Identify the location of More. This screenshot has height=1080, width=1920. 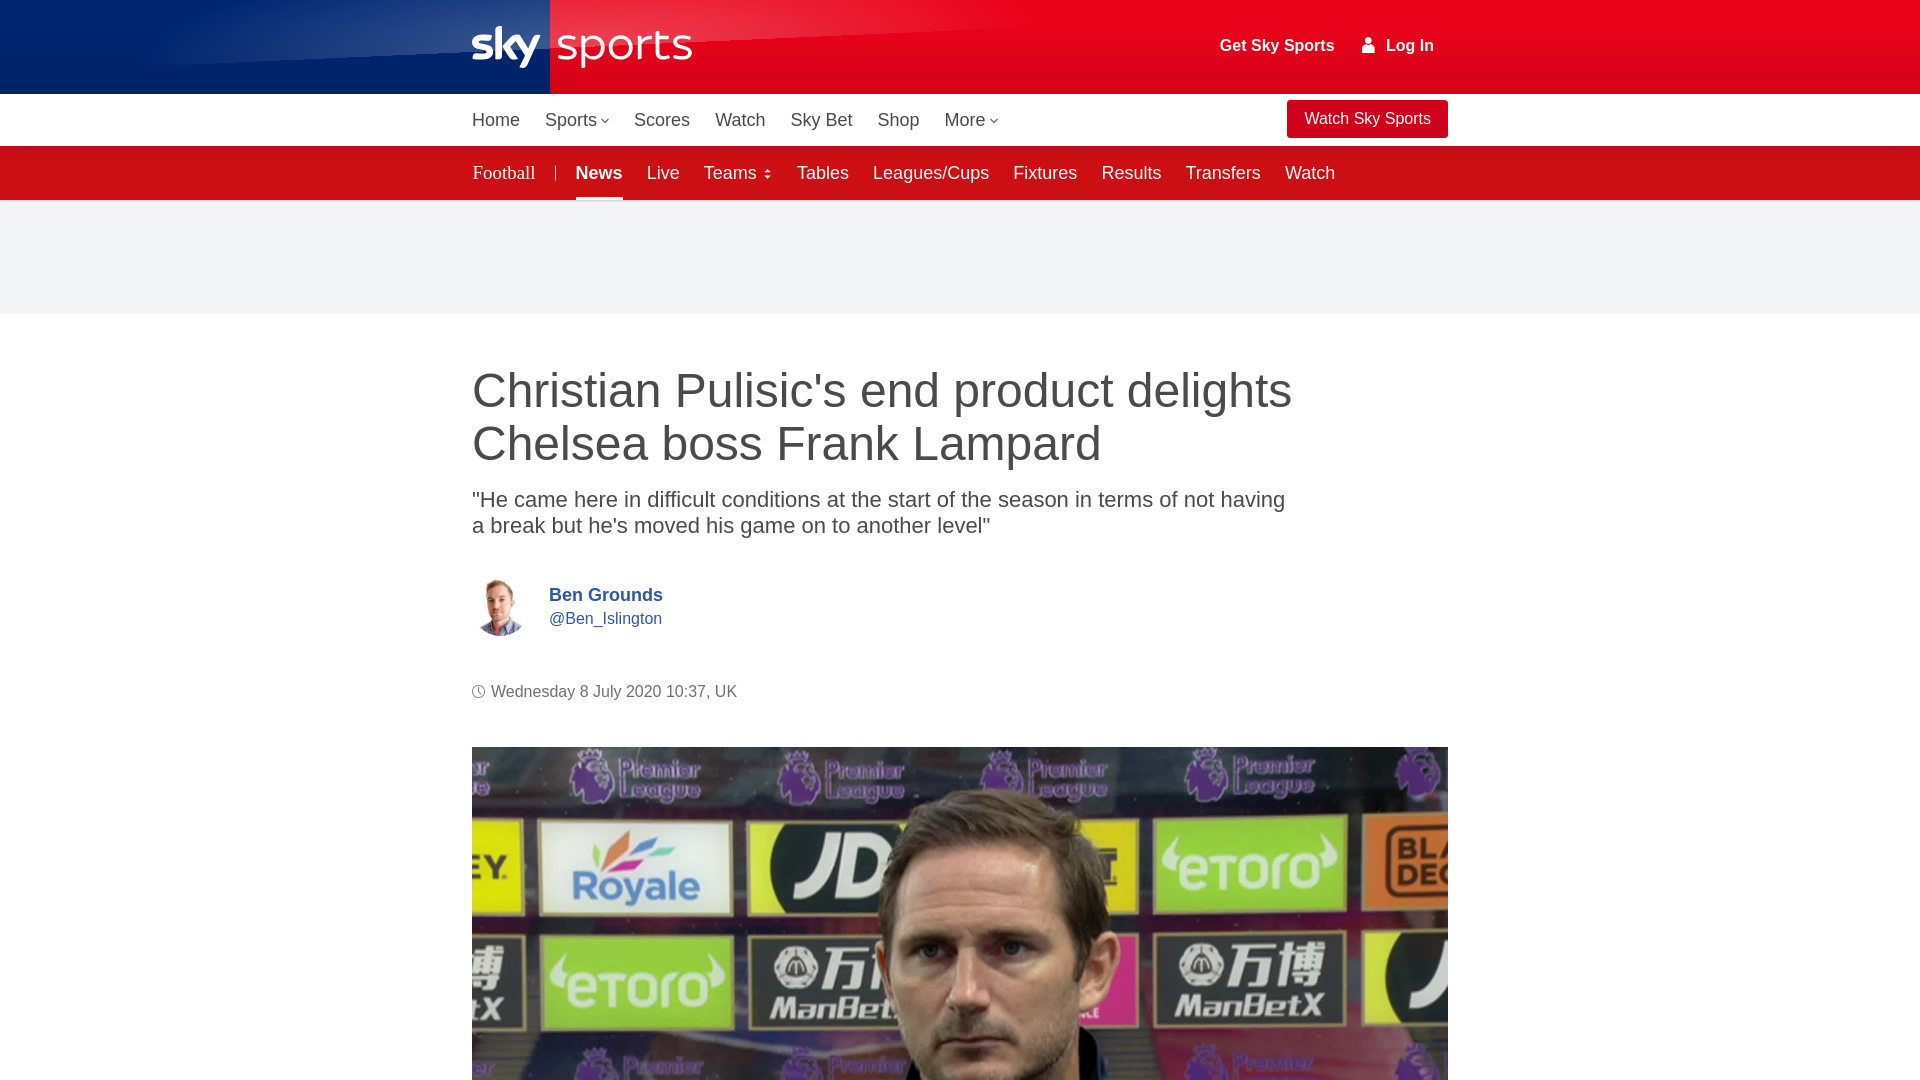
(972, 120).